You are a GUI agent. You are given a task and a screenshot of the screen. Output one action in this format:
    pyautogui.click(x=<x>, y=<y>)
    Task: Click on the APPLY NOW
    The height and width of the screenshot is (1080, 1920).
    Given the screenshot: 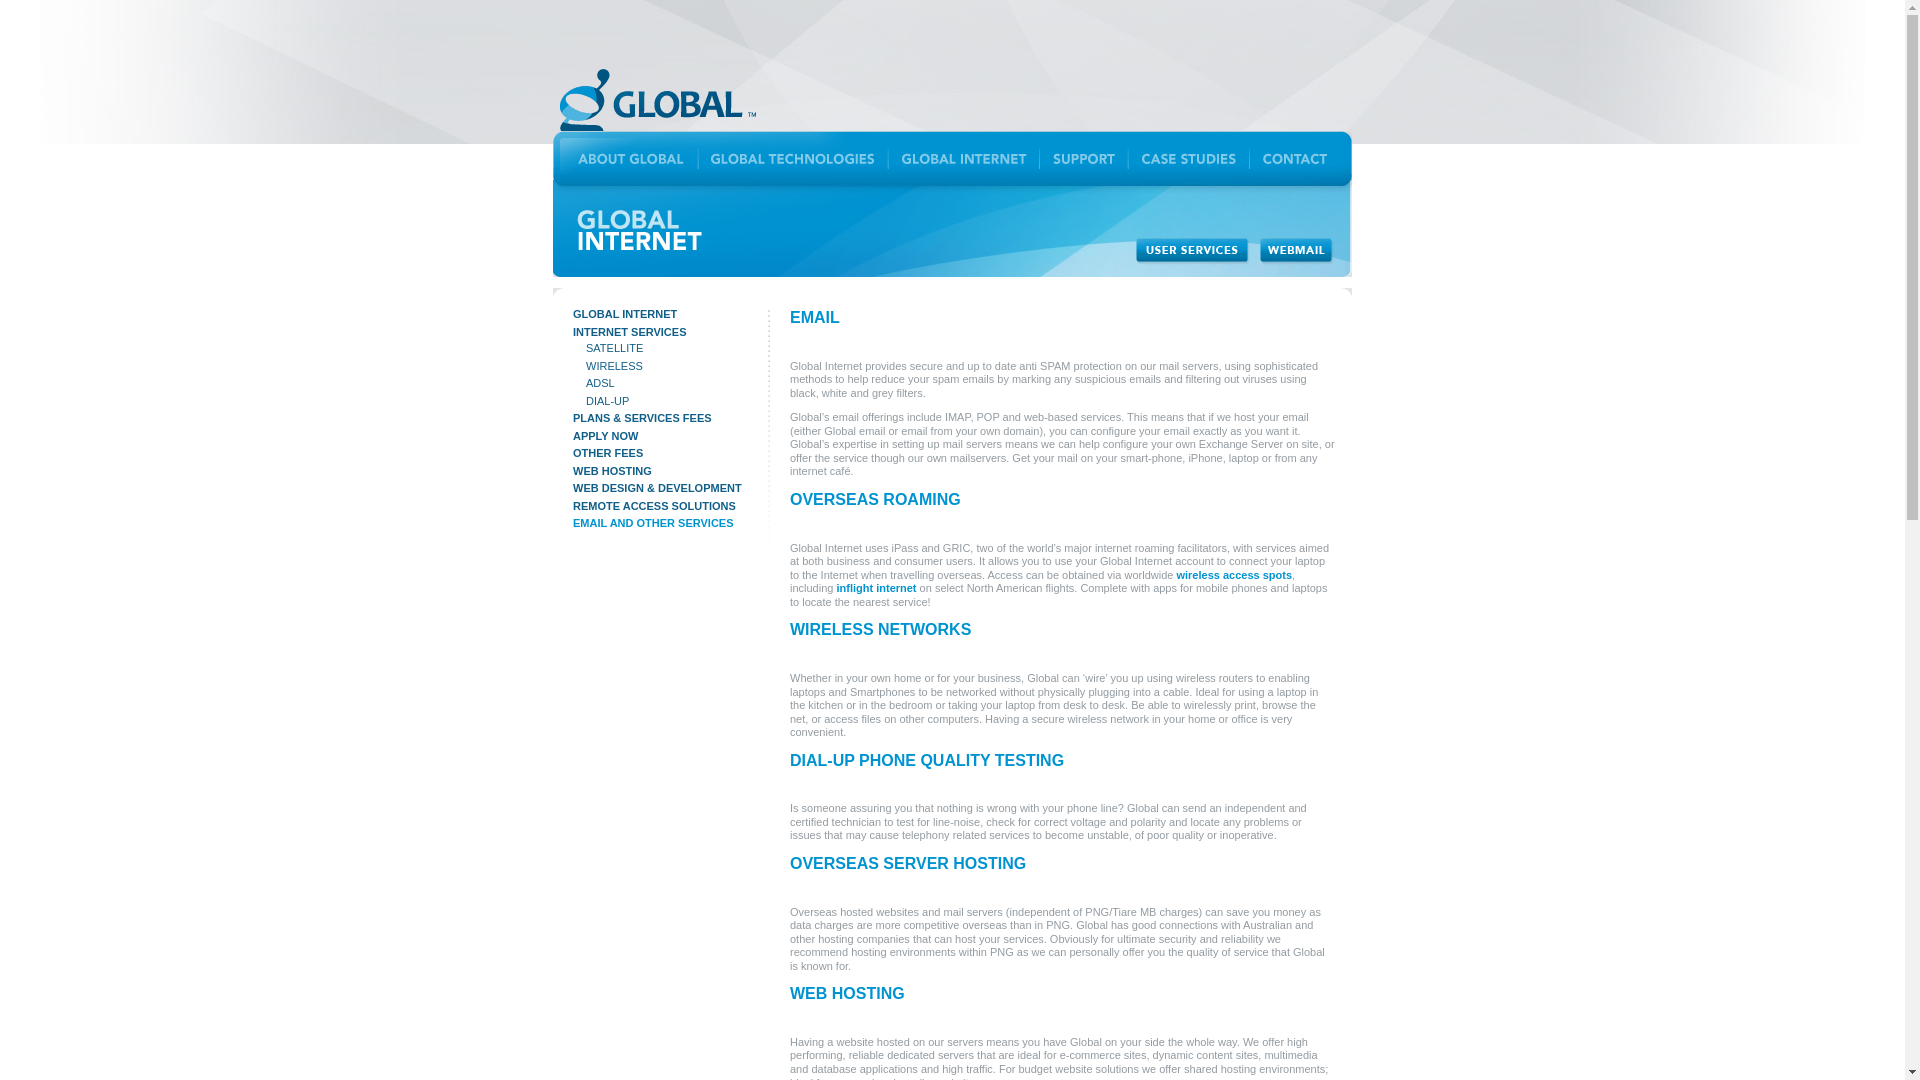 What is the action you would take?
    pyautogui.click(x=604, y=435)
    